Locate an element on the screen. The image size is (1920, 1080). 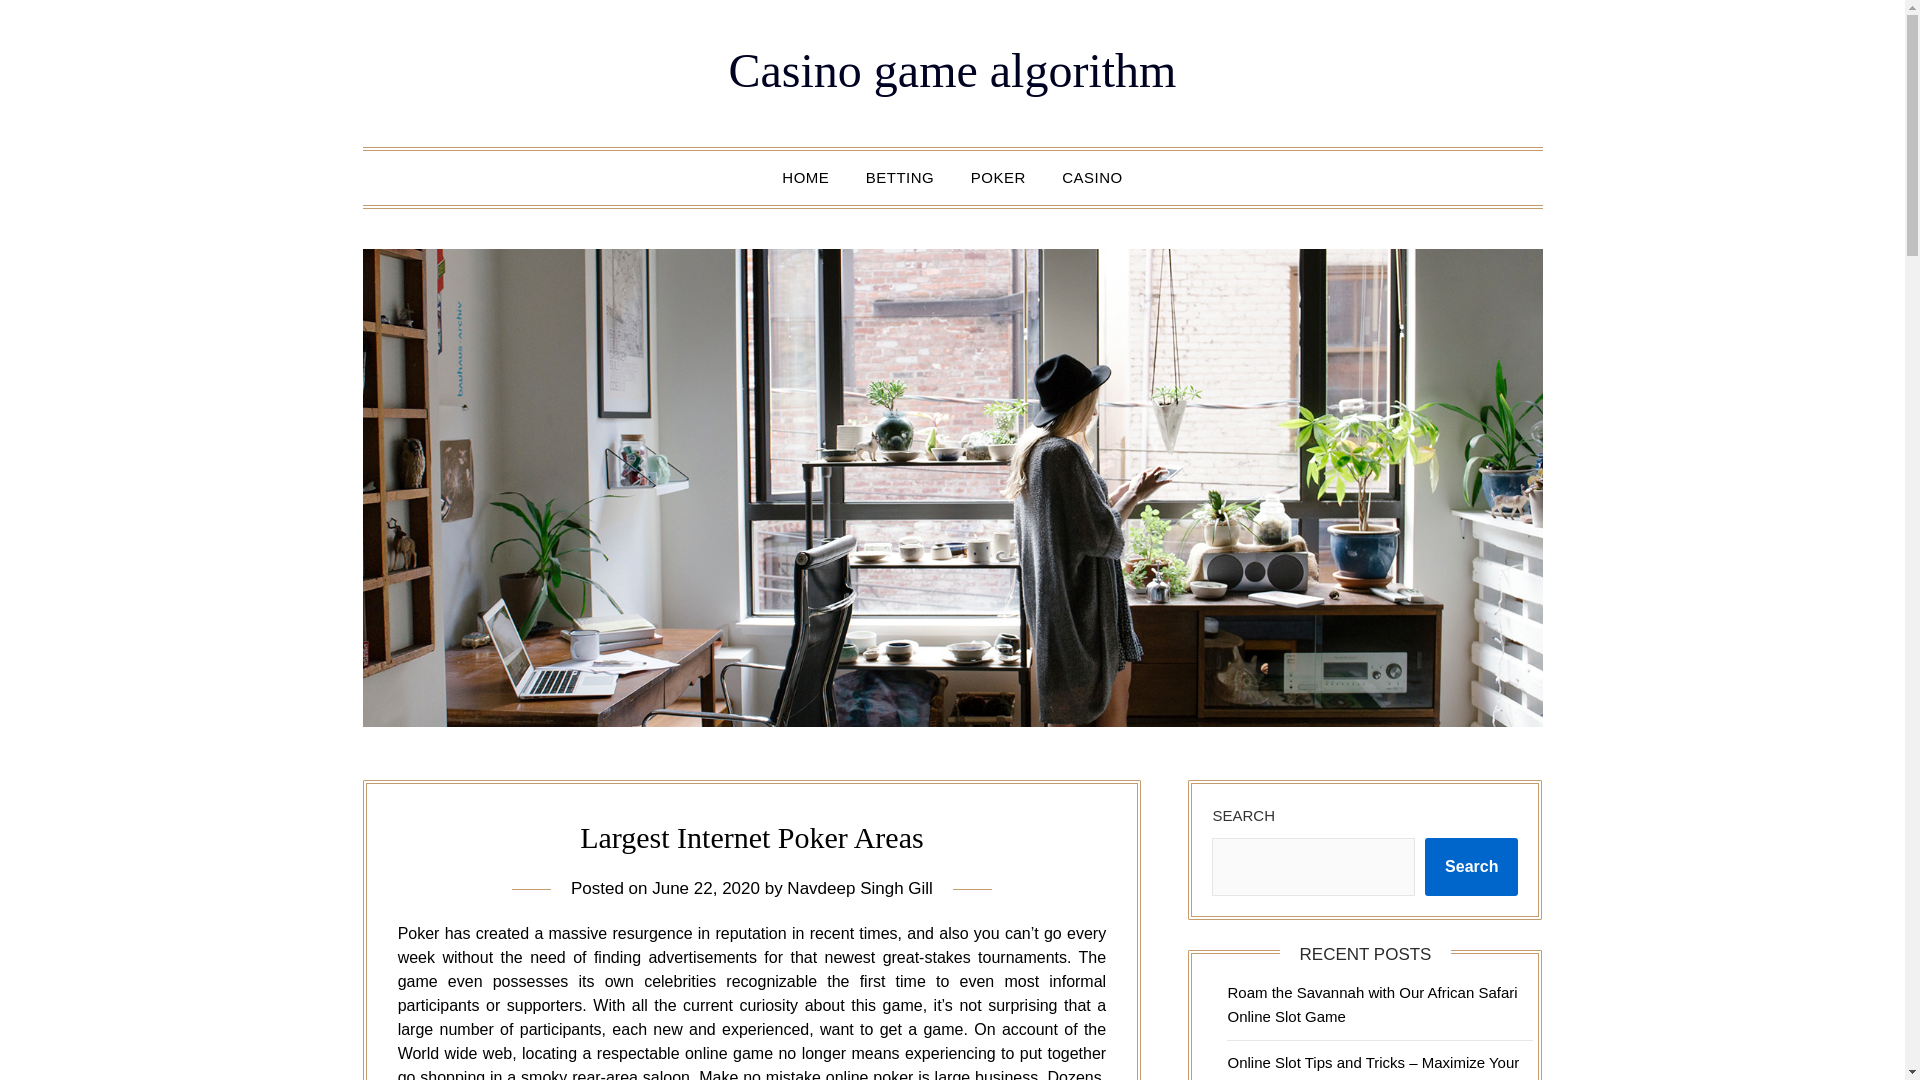
Casino game algorithm is located at coordinates (952, 70).